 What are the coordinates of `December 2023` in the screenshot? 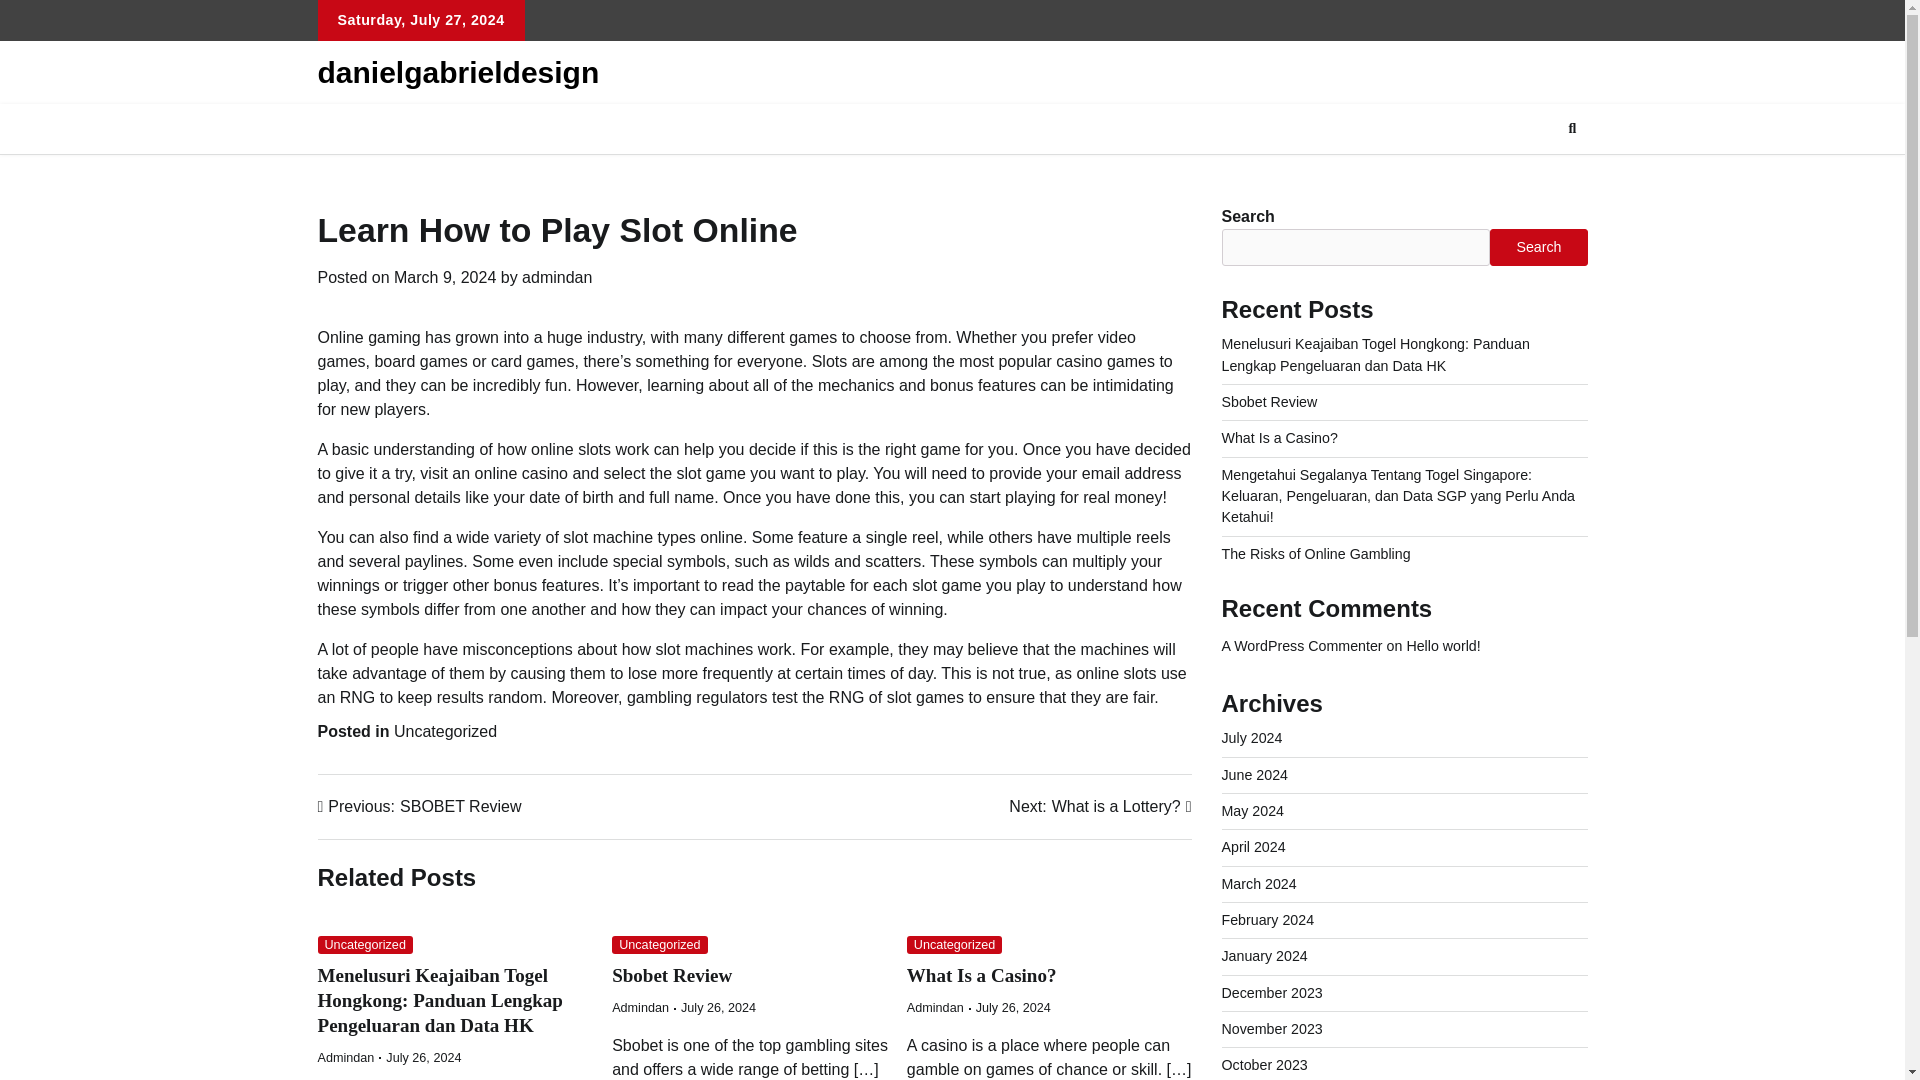 It's located at (1272, 992).